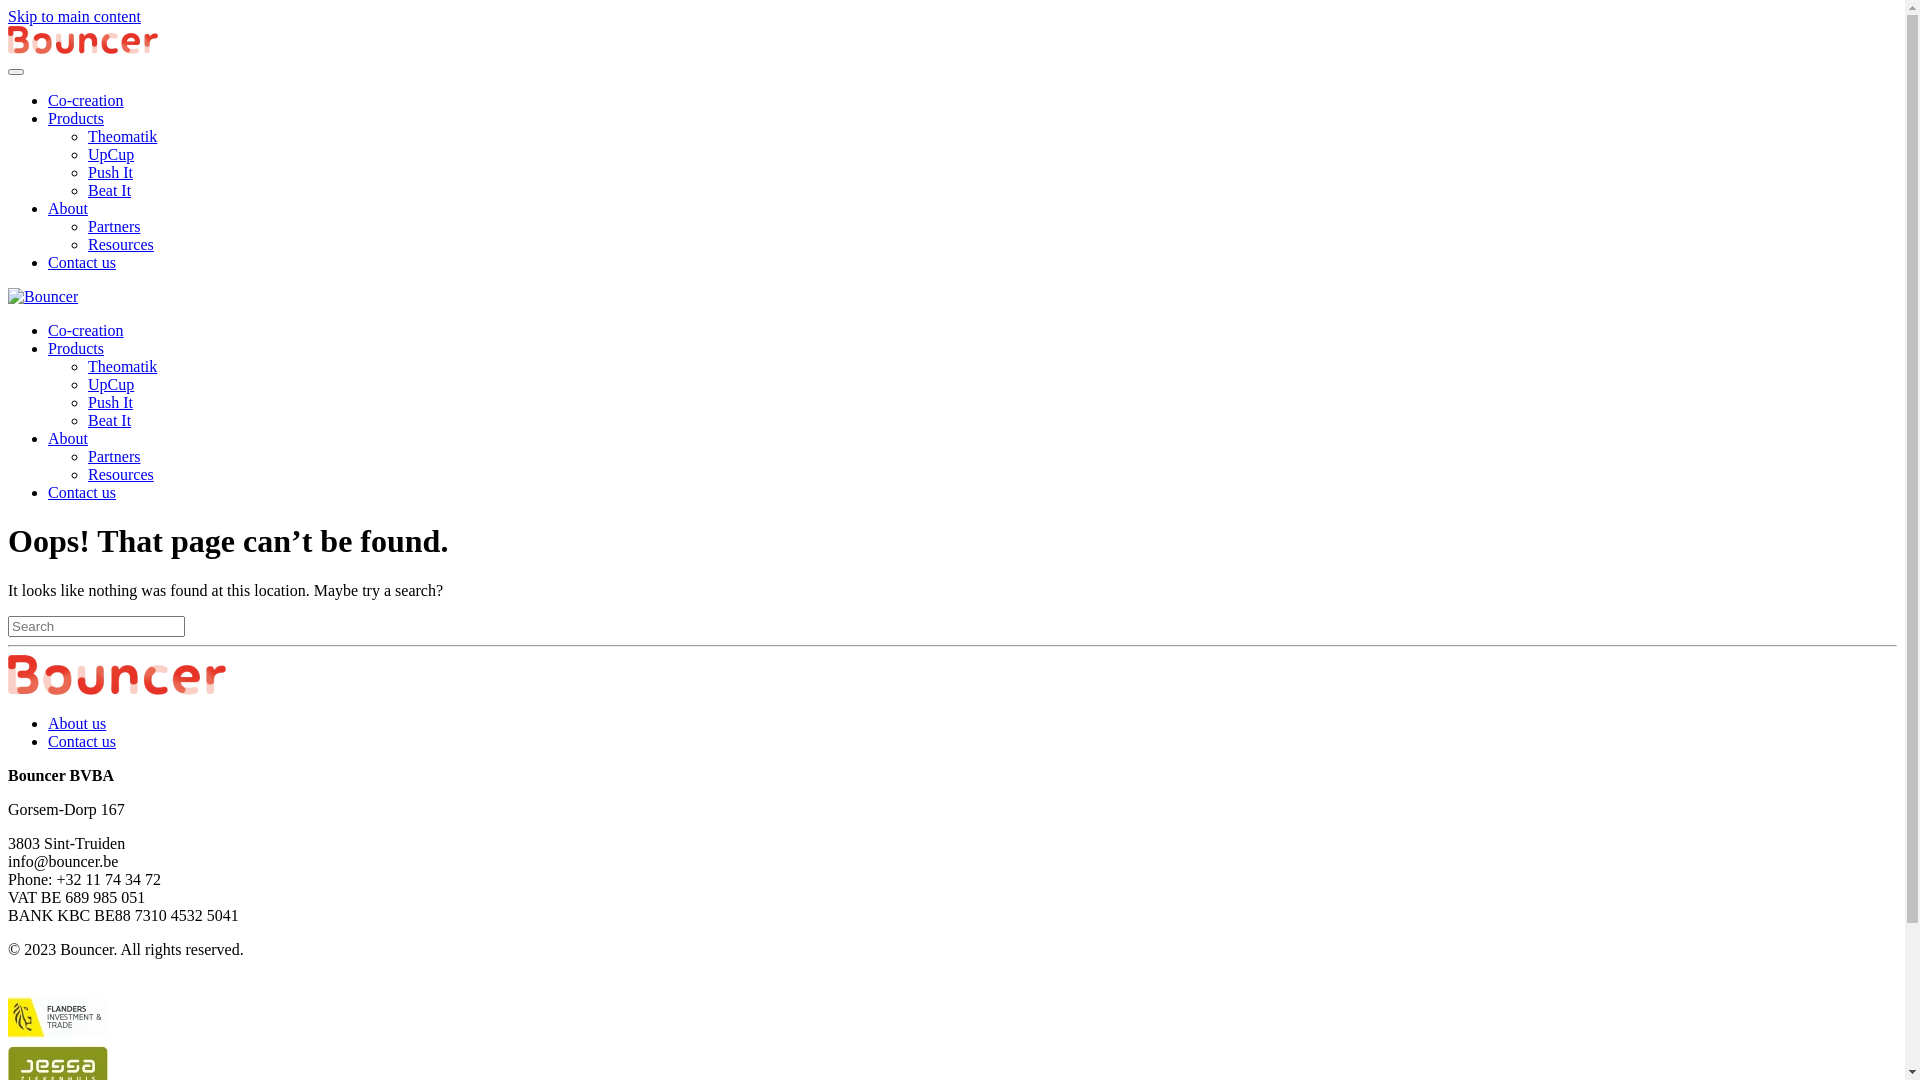  Describe the element at coordinates (82, 742) in the screenshot. I see `Contact us` at that location.